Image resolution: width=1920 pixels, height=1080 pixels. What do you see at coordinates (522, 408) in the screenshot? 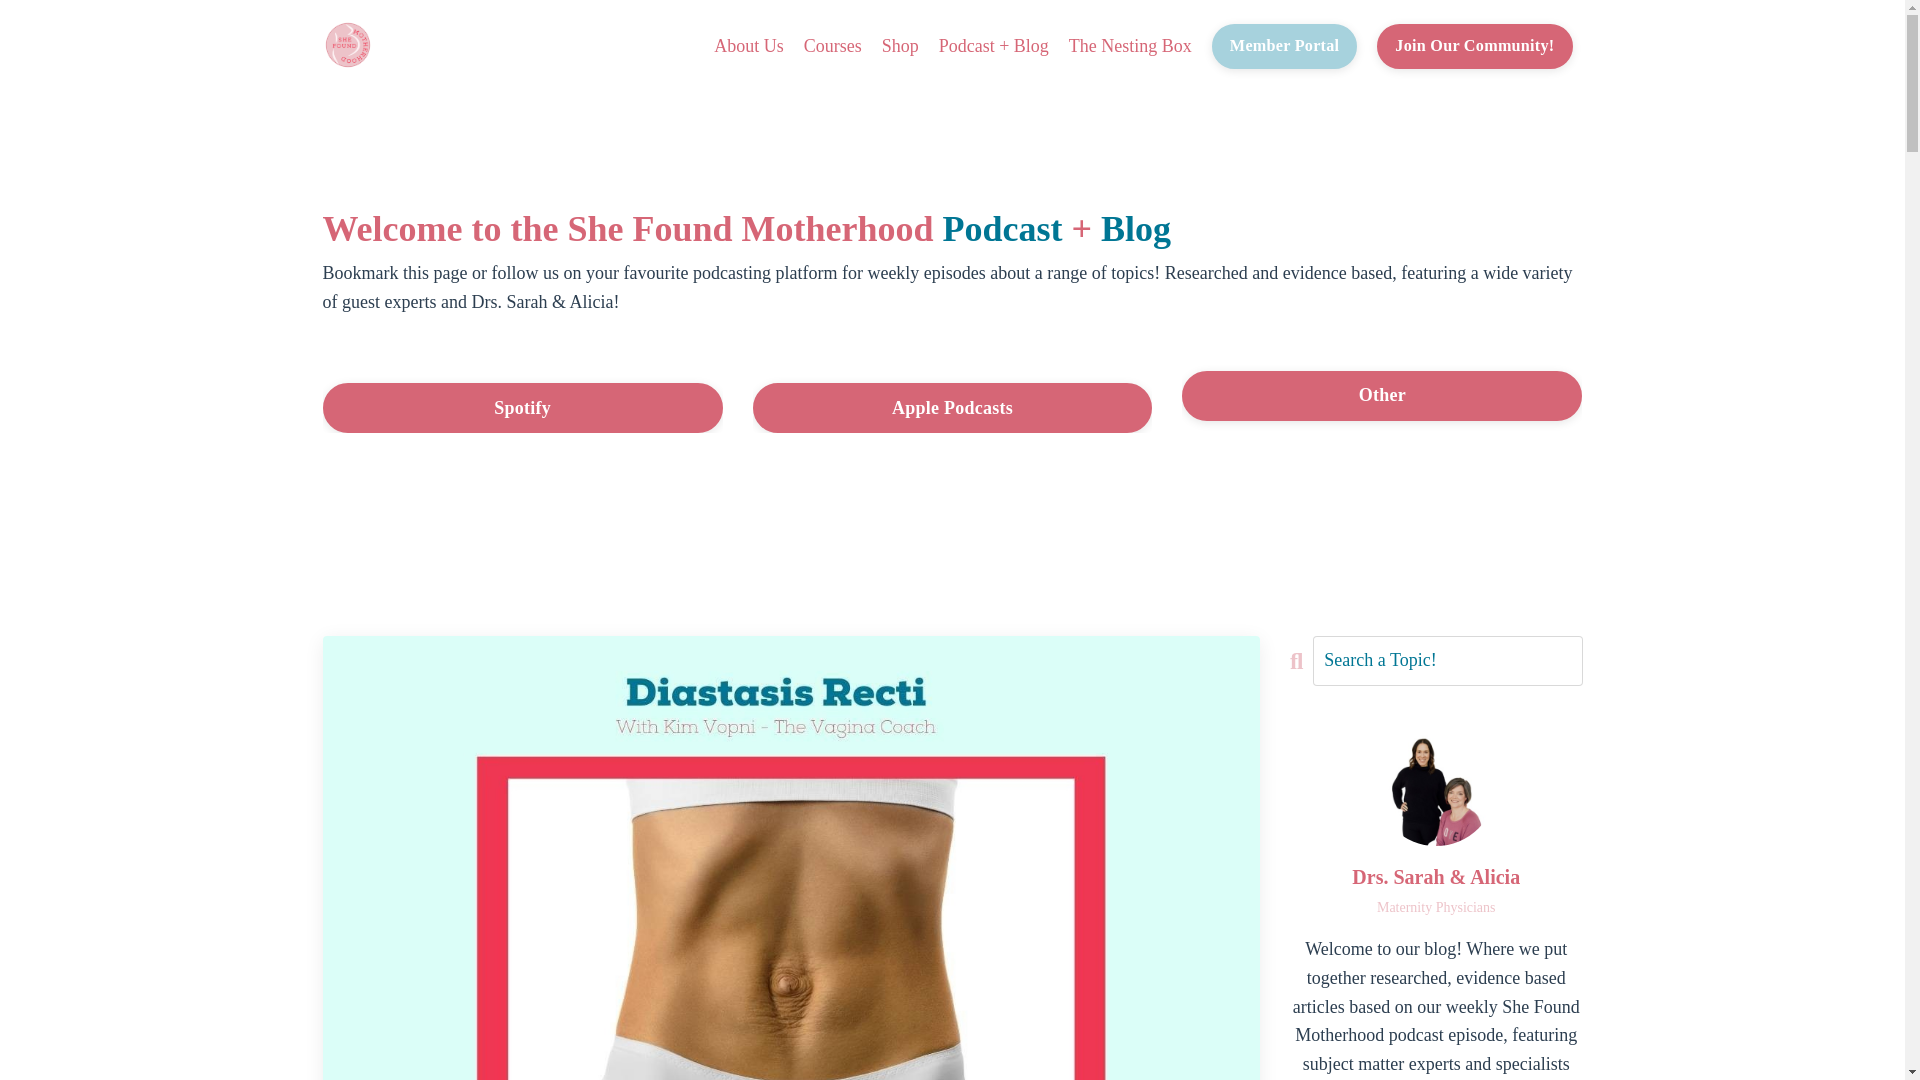
I see `Spotify` at bounding box center [522, 408].